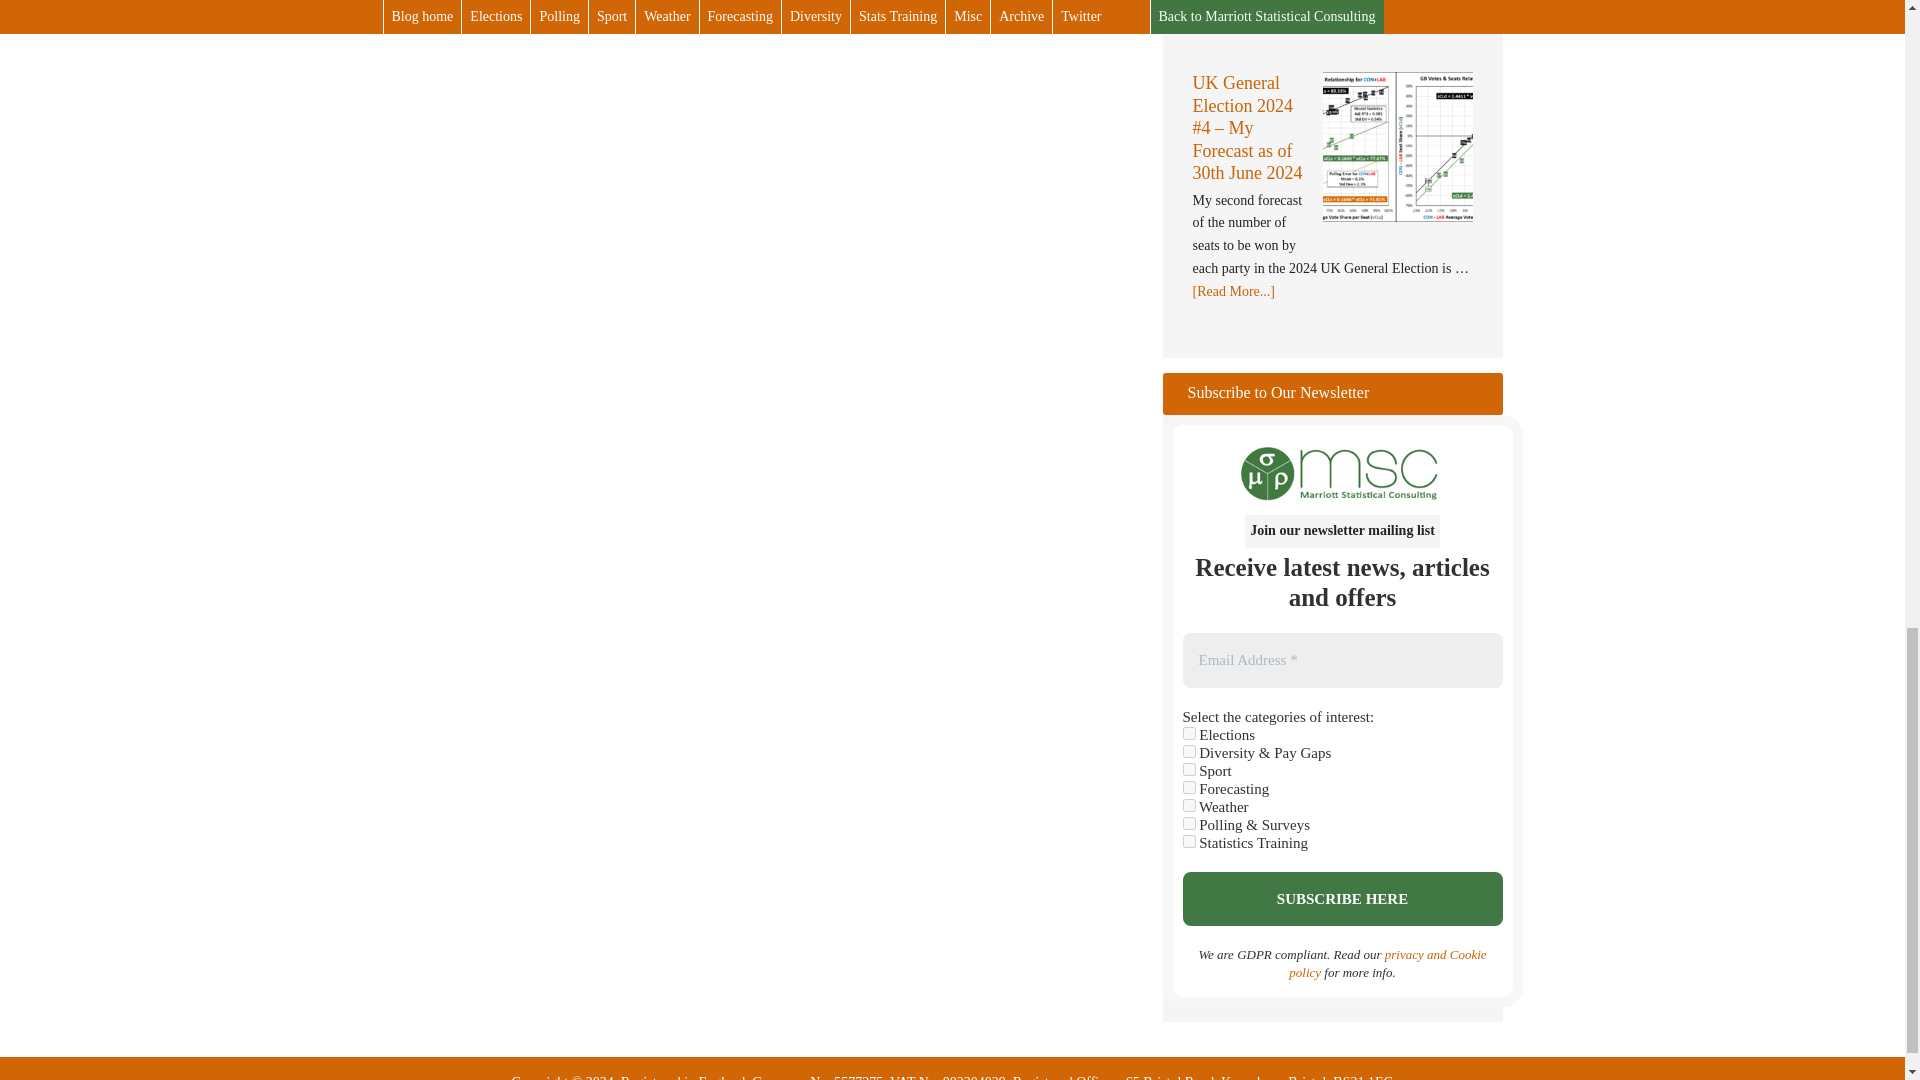 This screenshot has width=1920, height=1080. I want to click on 5, so click(1188, 732).